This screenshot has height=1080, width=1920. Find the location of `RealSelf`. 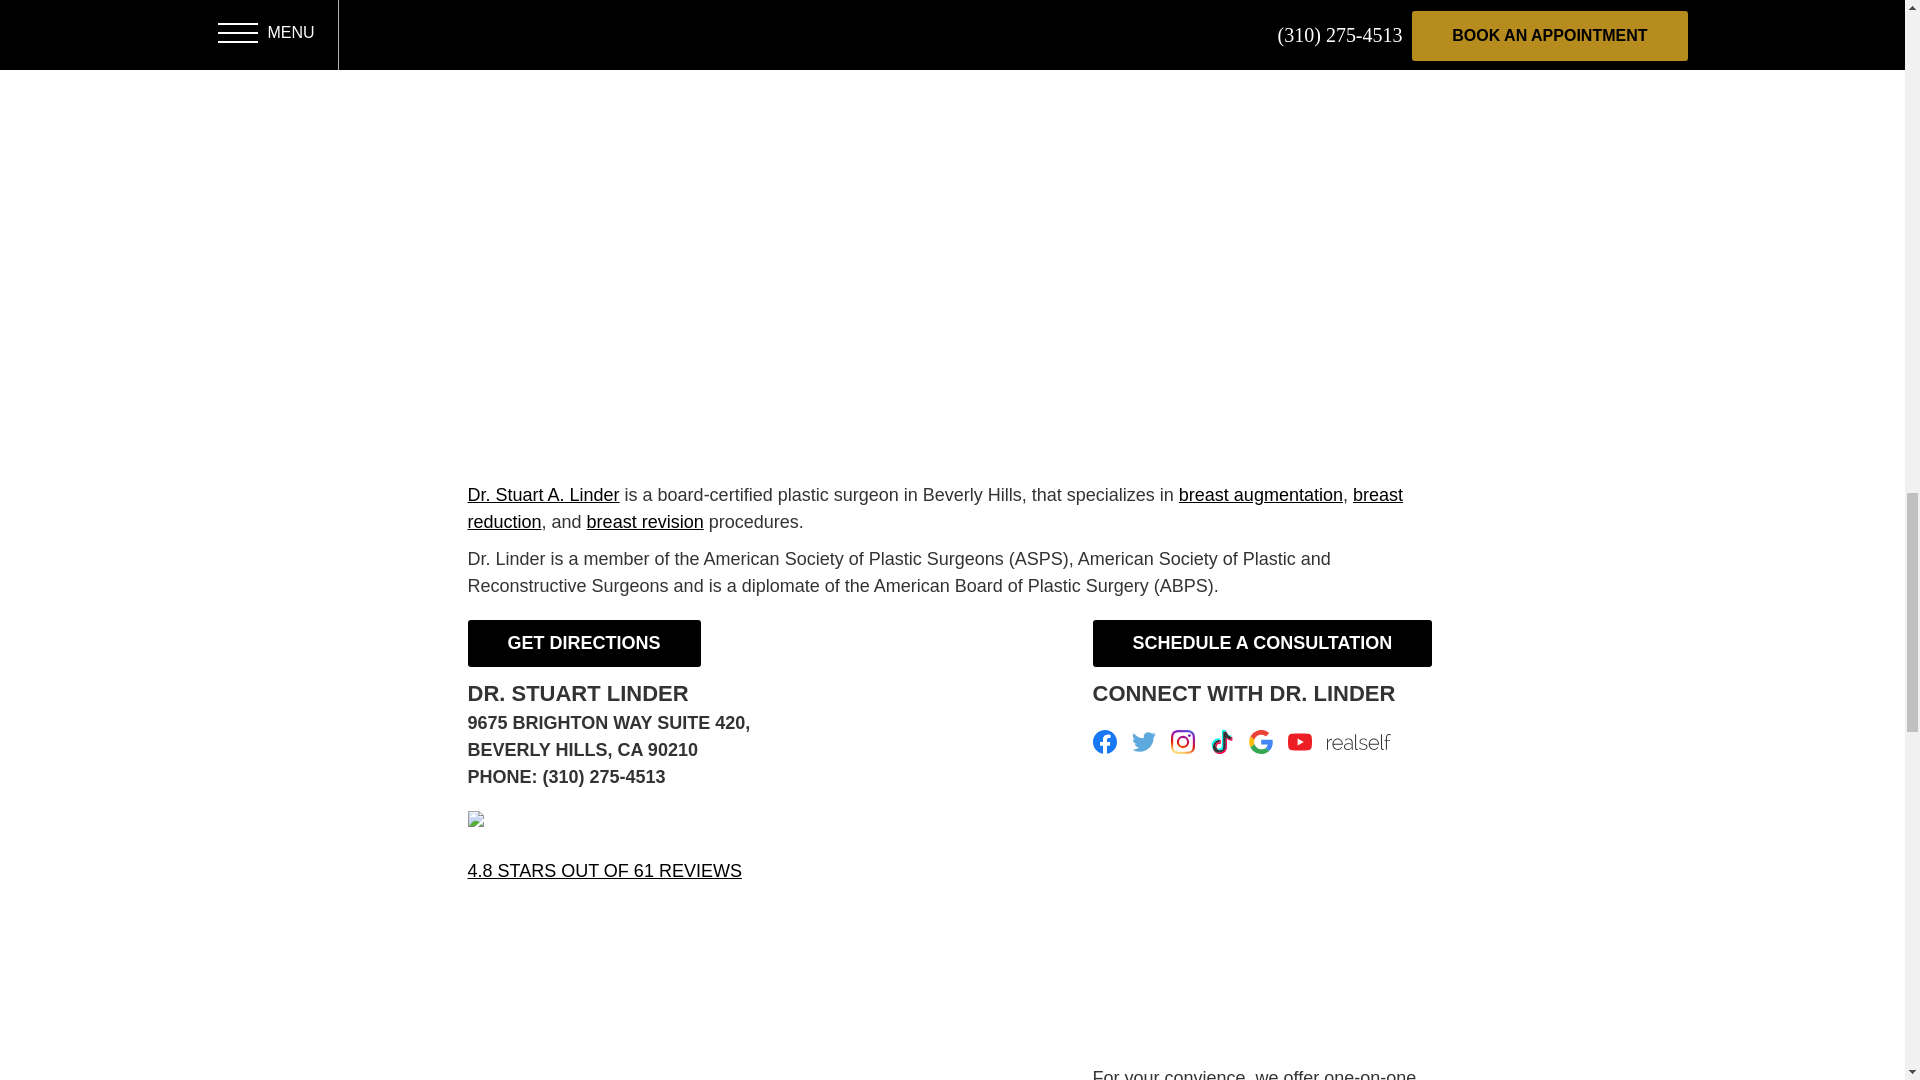

RealSelf is located at coordinates (1358, 742).